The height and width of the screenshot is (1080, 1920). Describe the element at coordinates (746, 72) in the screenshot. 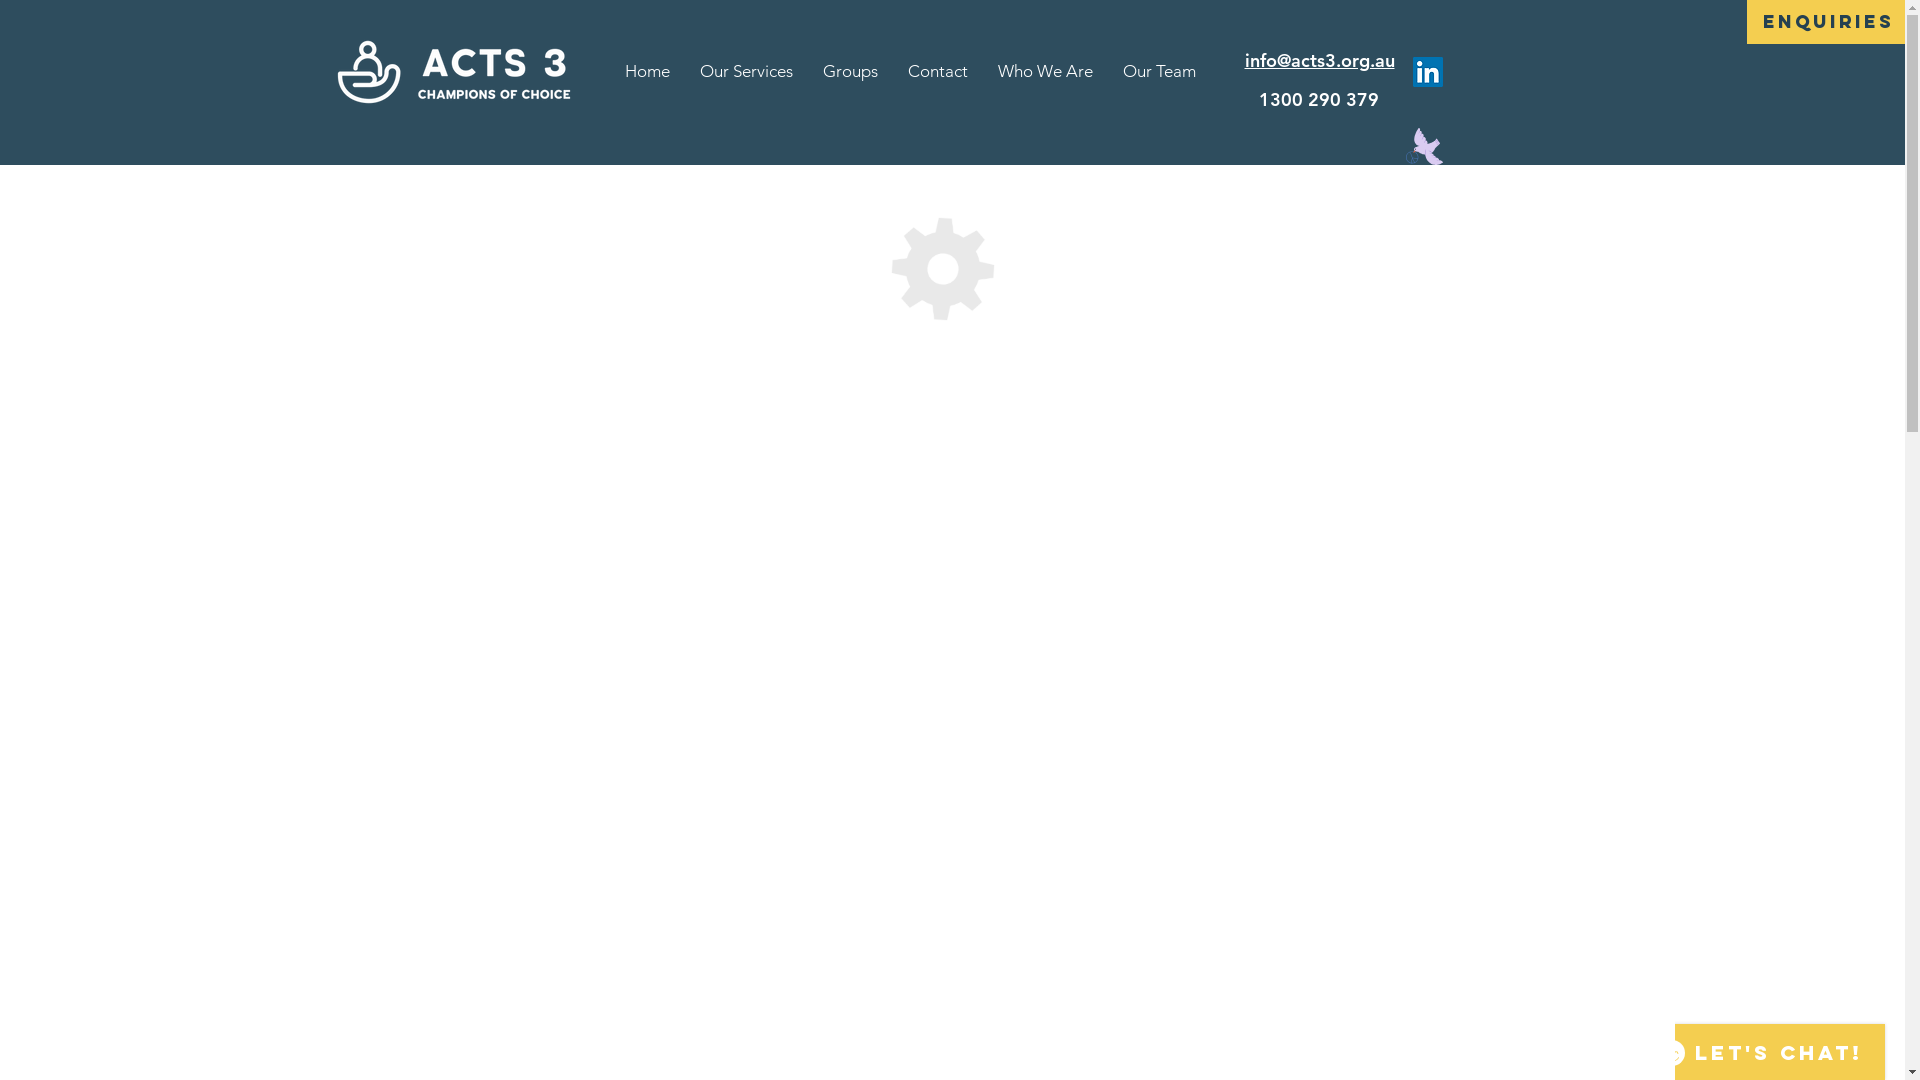

I see `Our Services` at that location.